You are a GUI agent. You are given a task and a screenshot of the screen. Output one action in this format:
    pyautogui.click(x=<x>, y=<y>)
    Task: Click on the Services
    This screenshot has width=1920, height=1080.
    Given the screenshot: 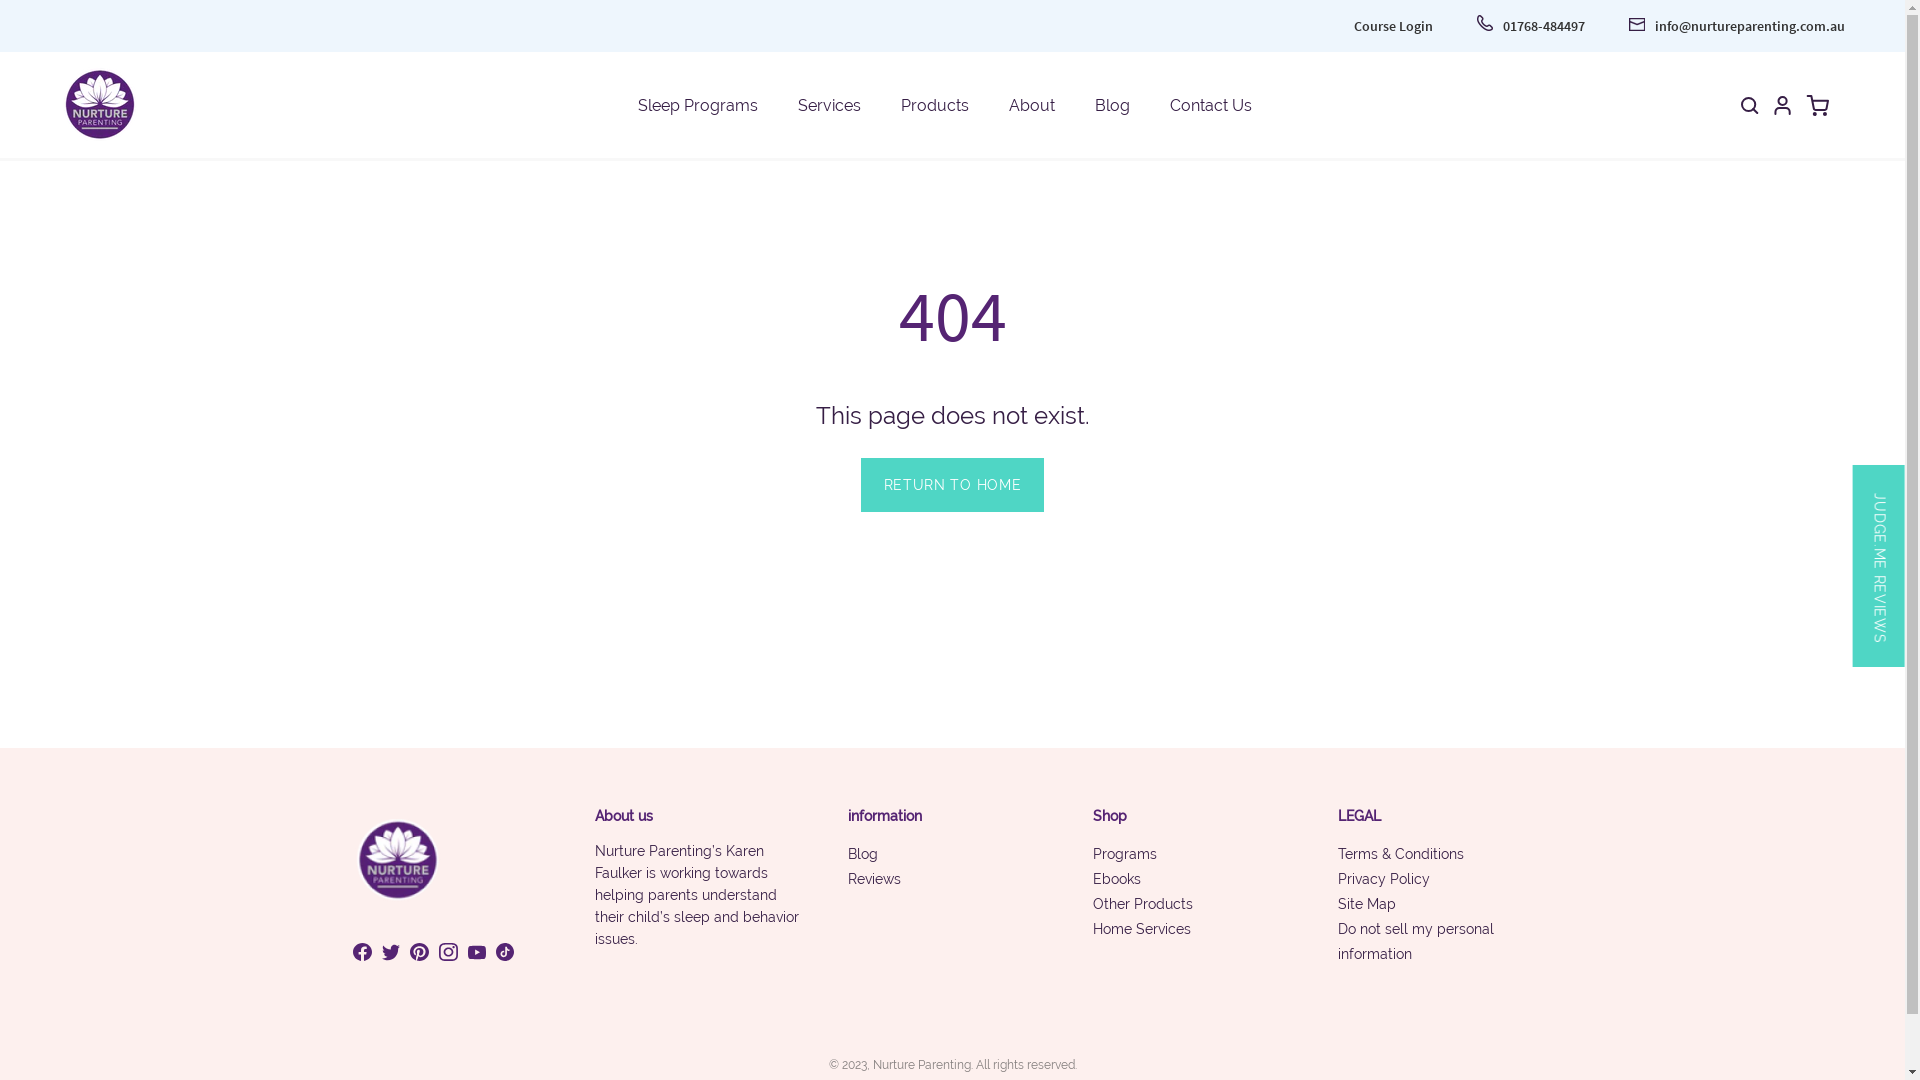 What is the action you would take?
    pyautogui.click(x=830, y=104)
    